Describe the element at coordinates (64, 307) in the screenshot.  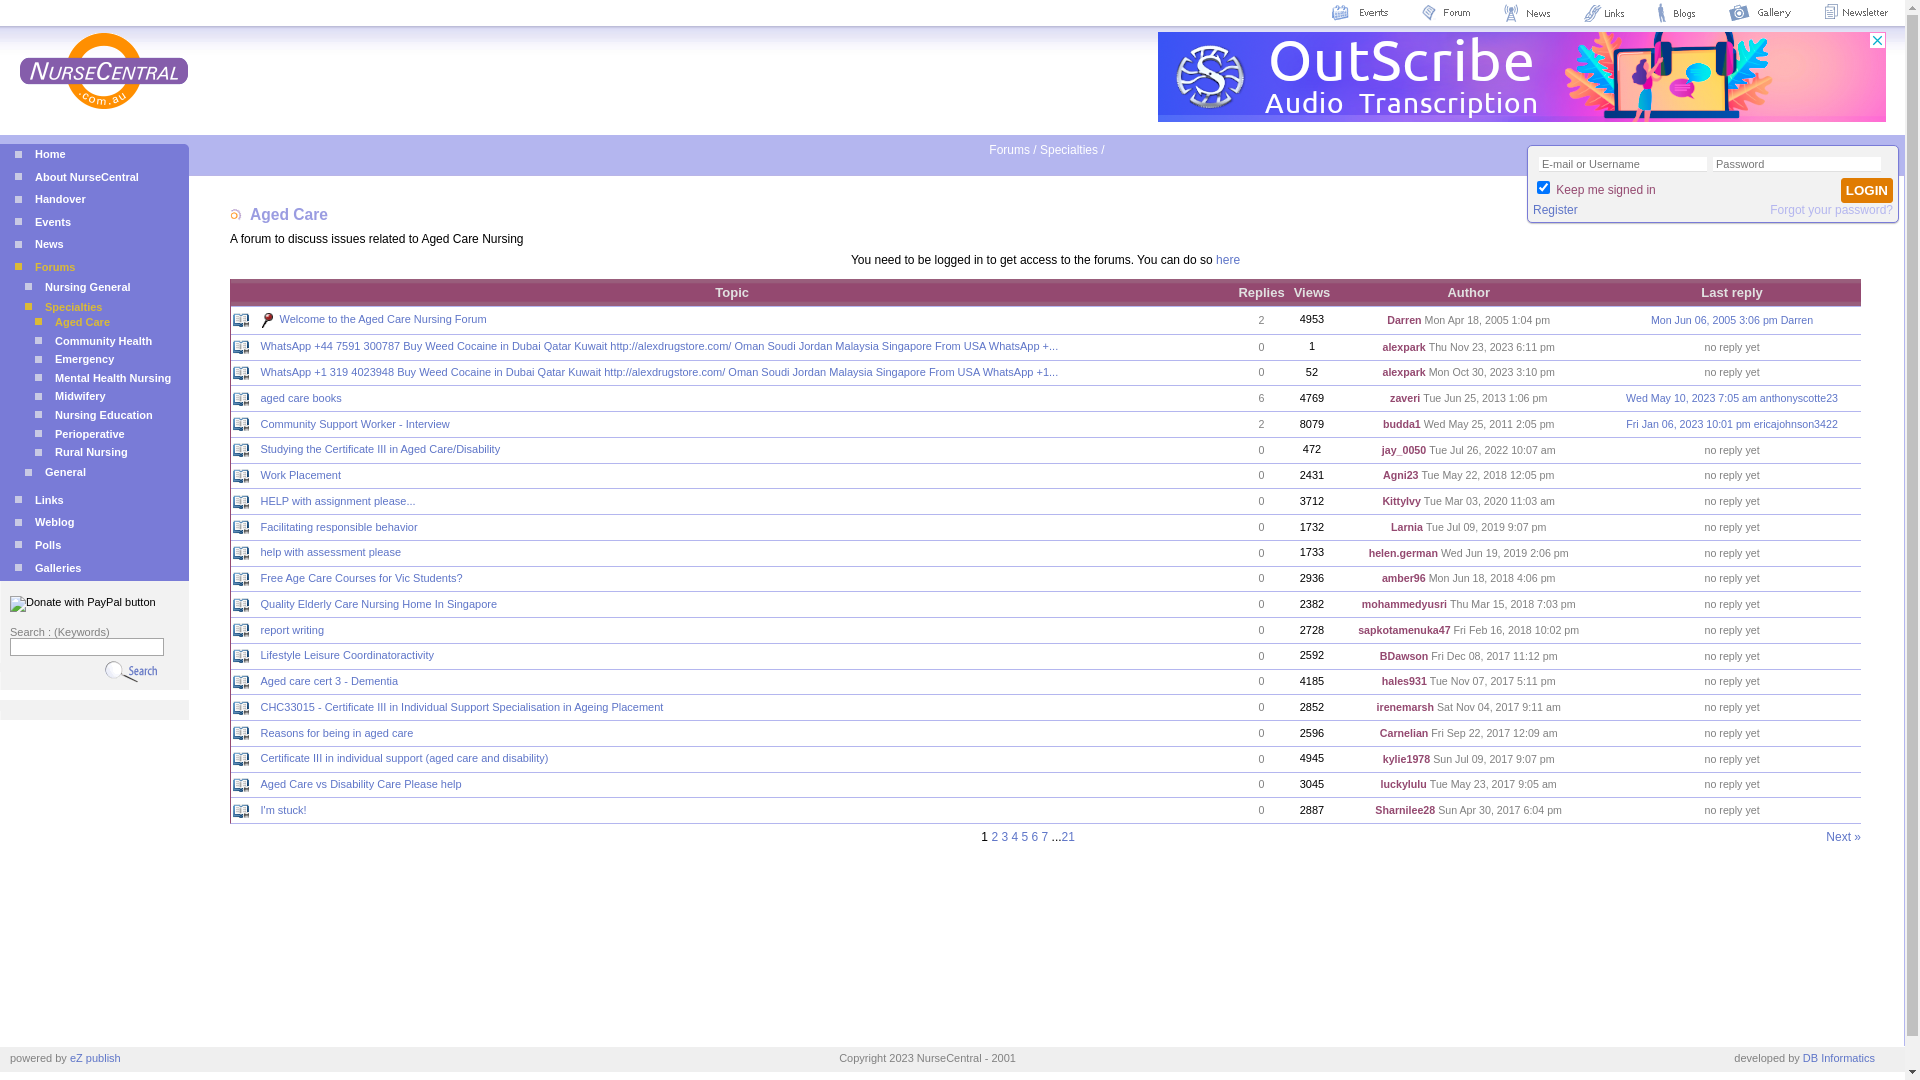
I see `Specialties` at that location.